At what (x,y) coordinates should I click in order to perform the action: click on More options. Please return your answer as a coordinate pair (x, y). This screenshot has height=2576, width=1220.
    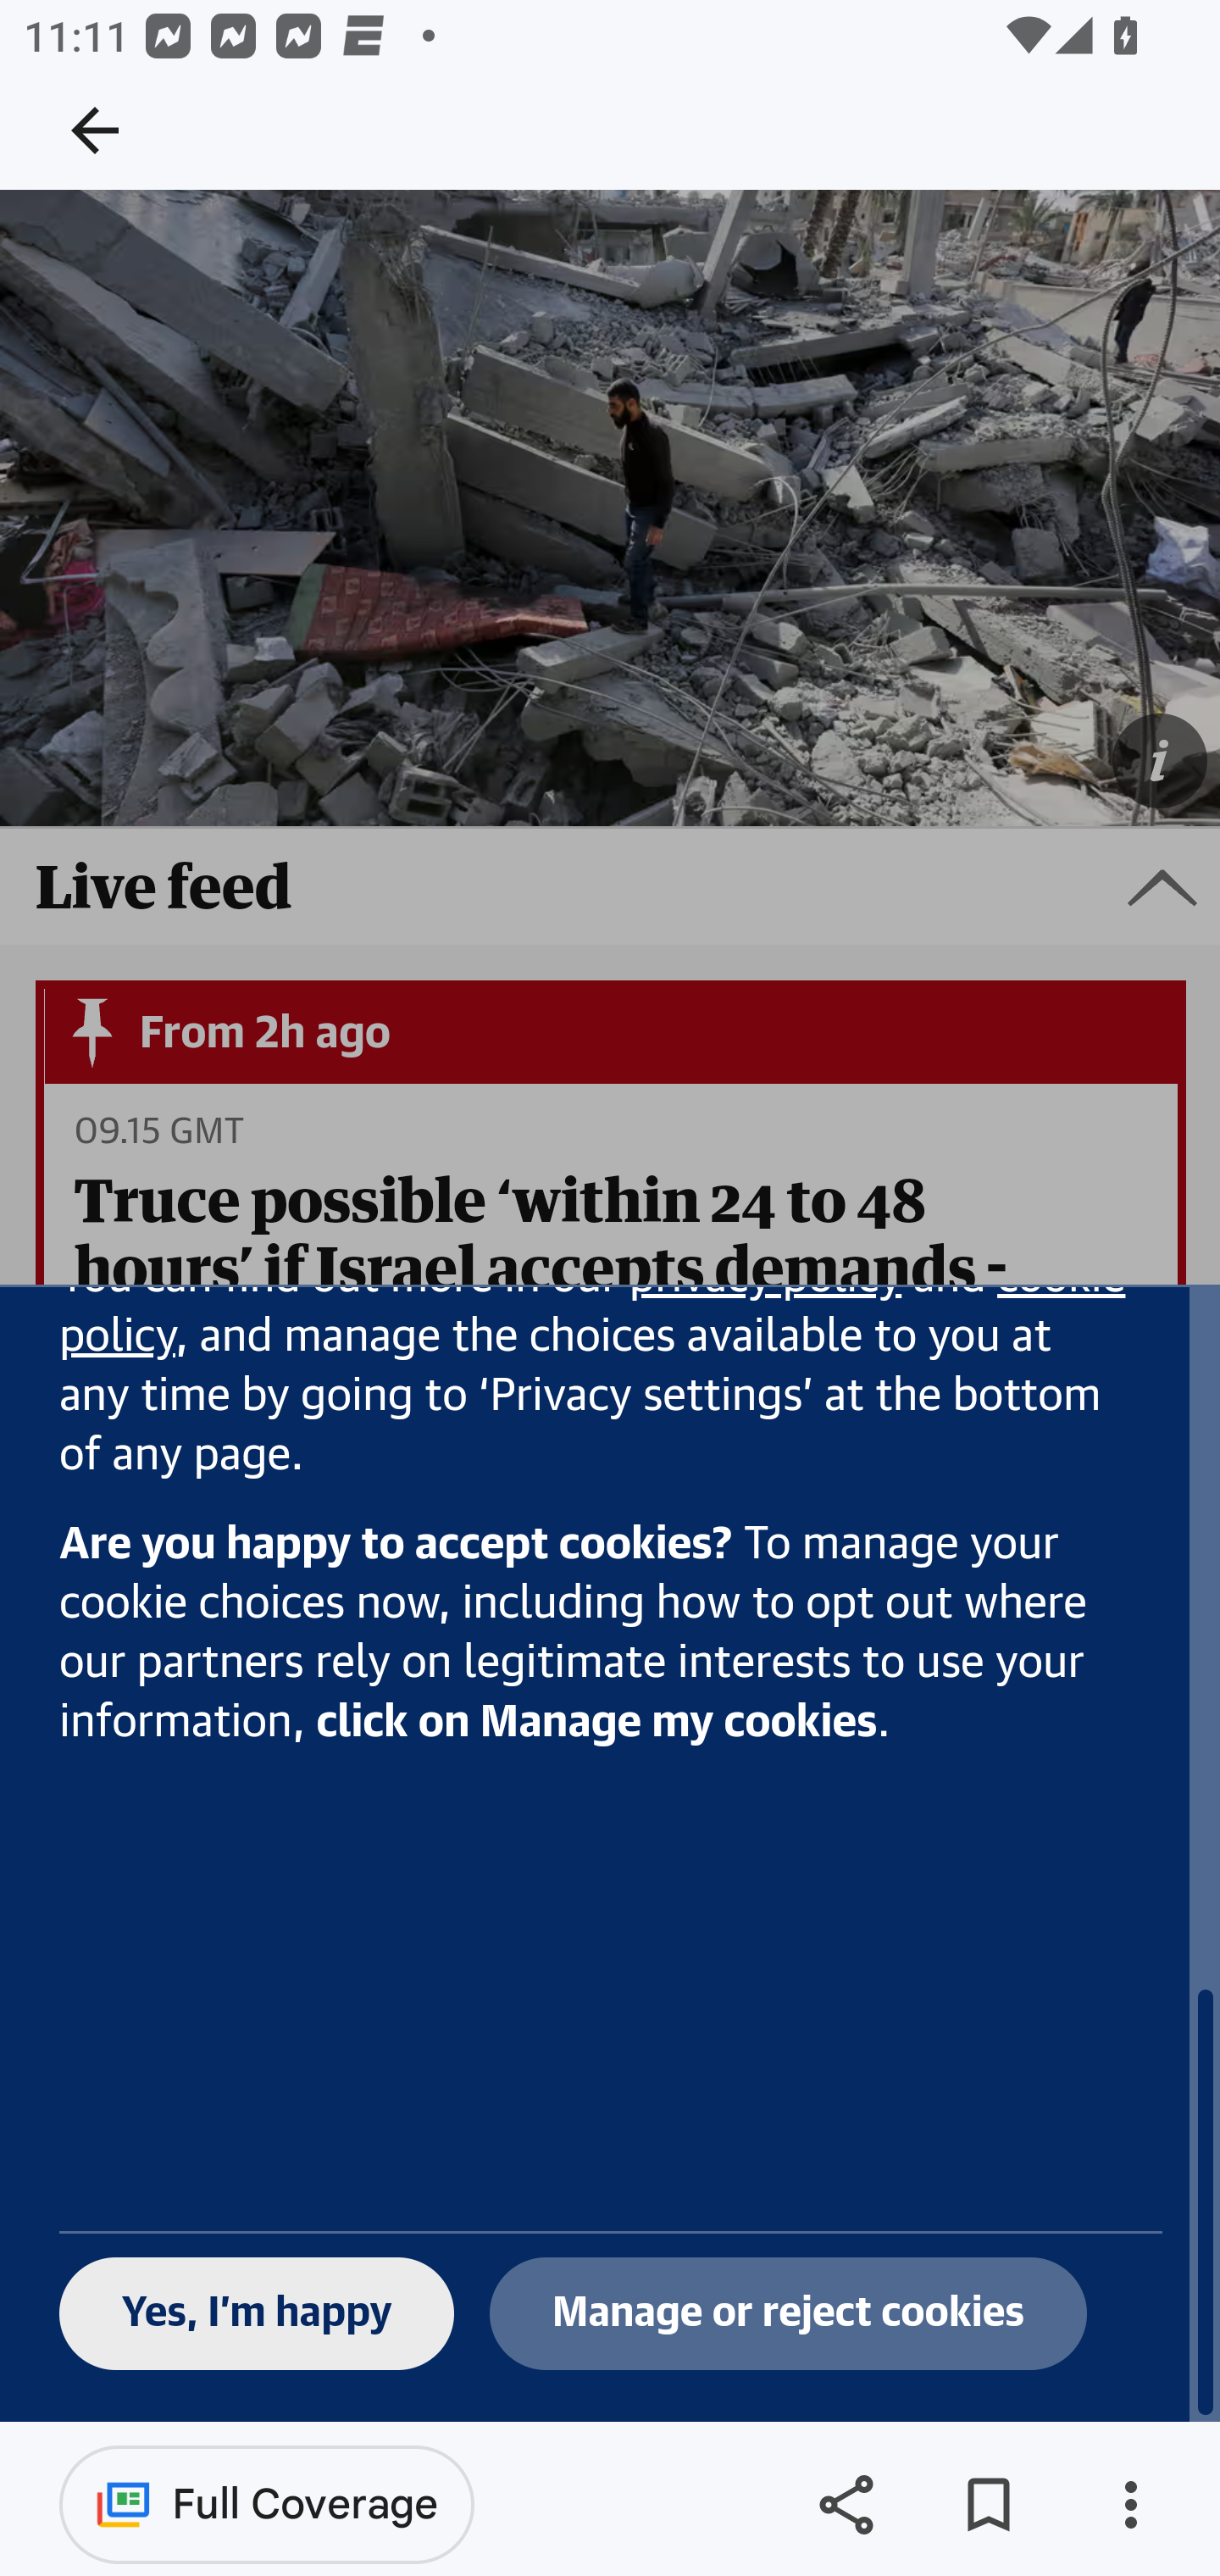
    Looking at the image, I should click on (1130, 2505).